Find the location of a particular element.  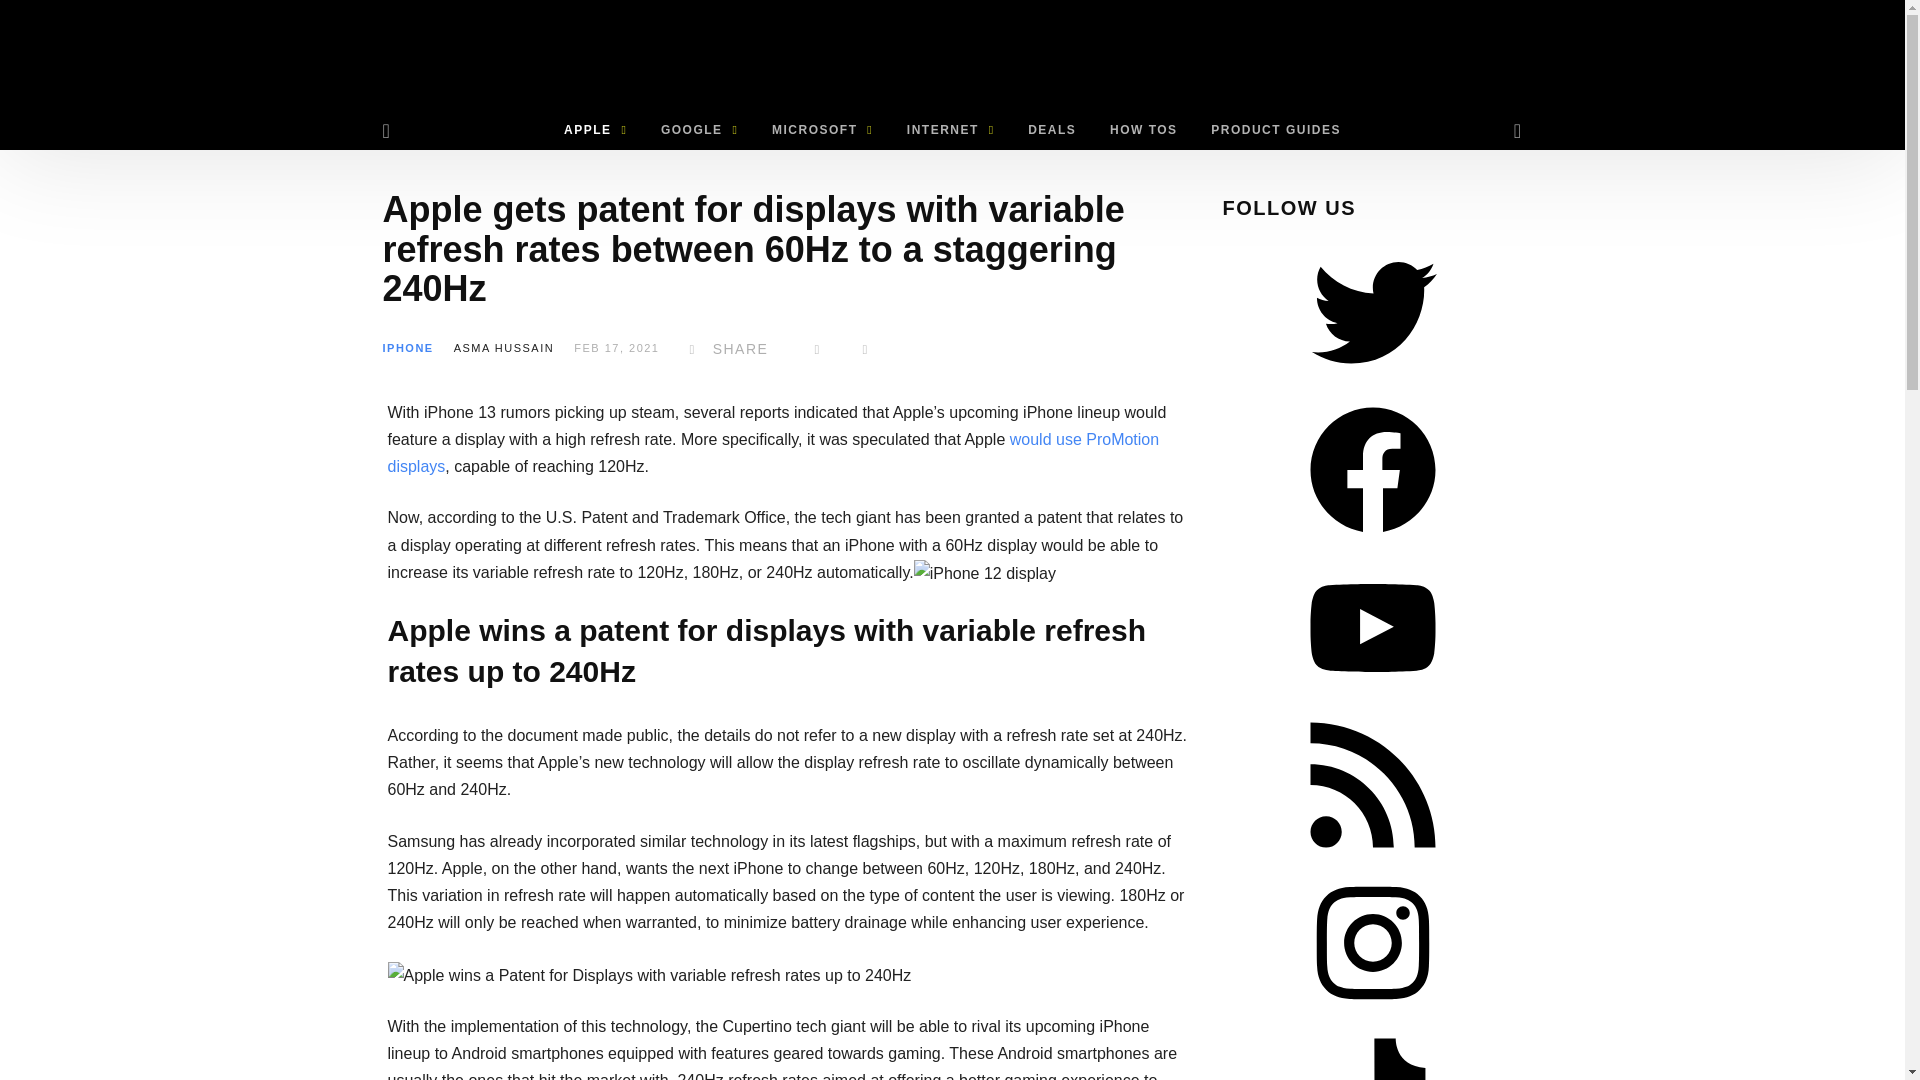

HOW TOS is located at coordinates (1143, 130).